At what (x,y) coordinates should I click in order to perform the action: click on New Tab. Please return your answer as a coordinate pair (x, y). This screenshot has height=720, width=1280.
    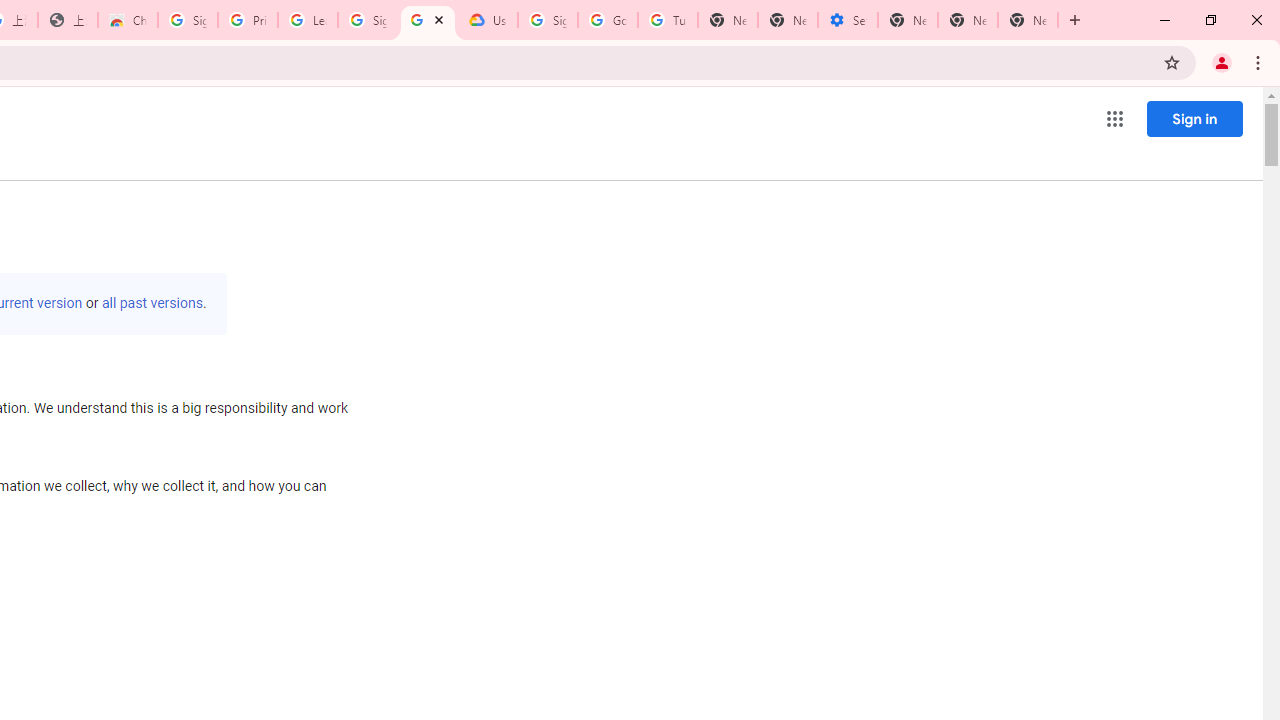
    Looking at the image, I should click on (1028, 20).